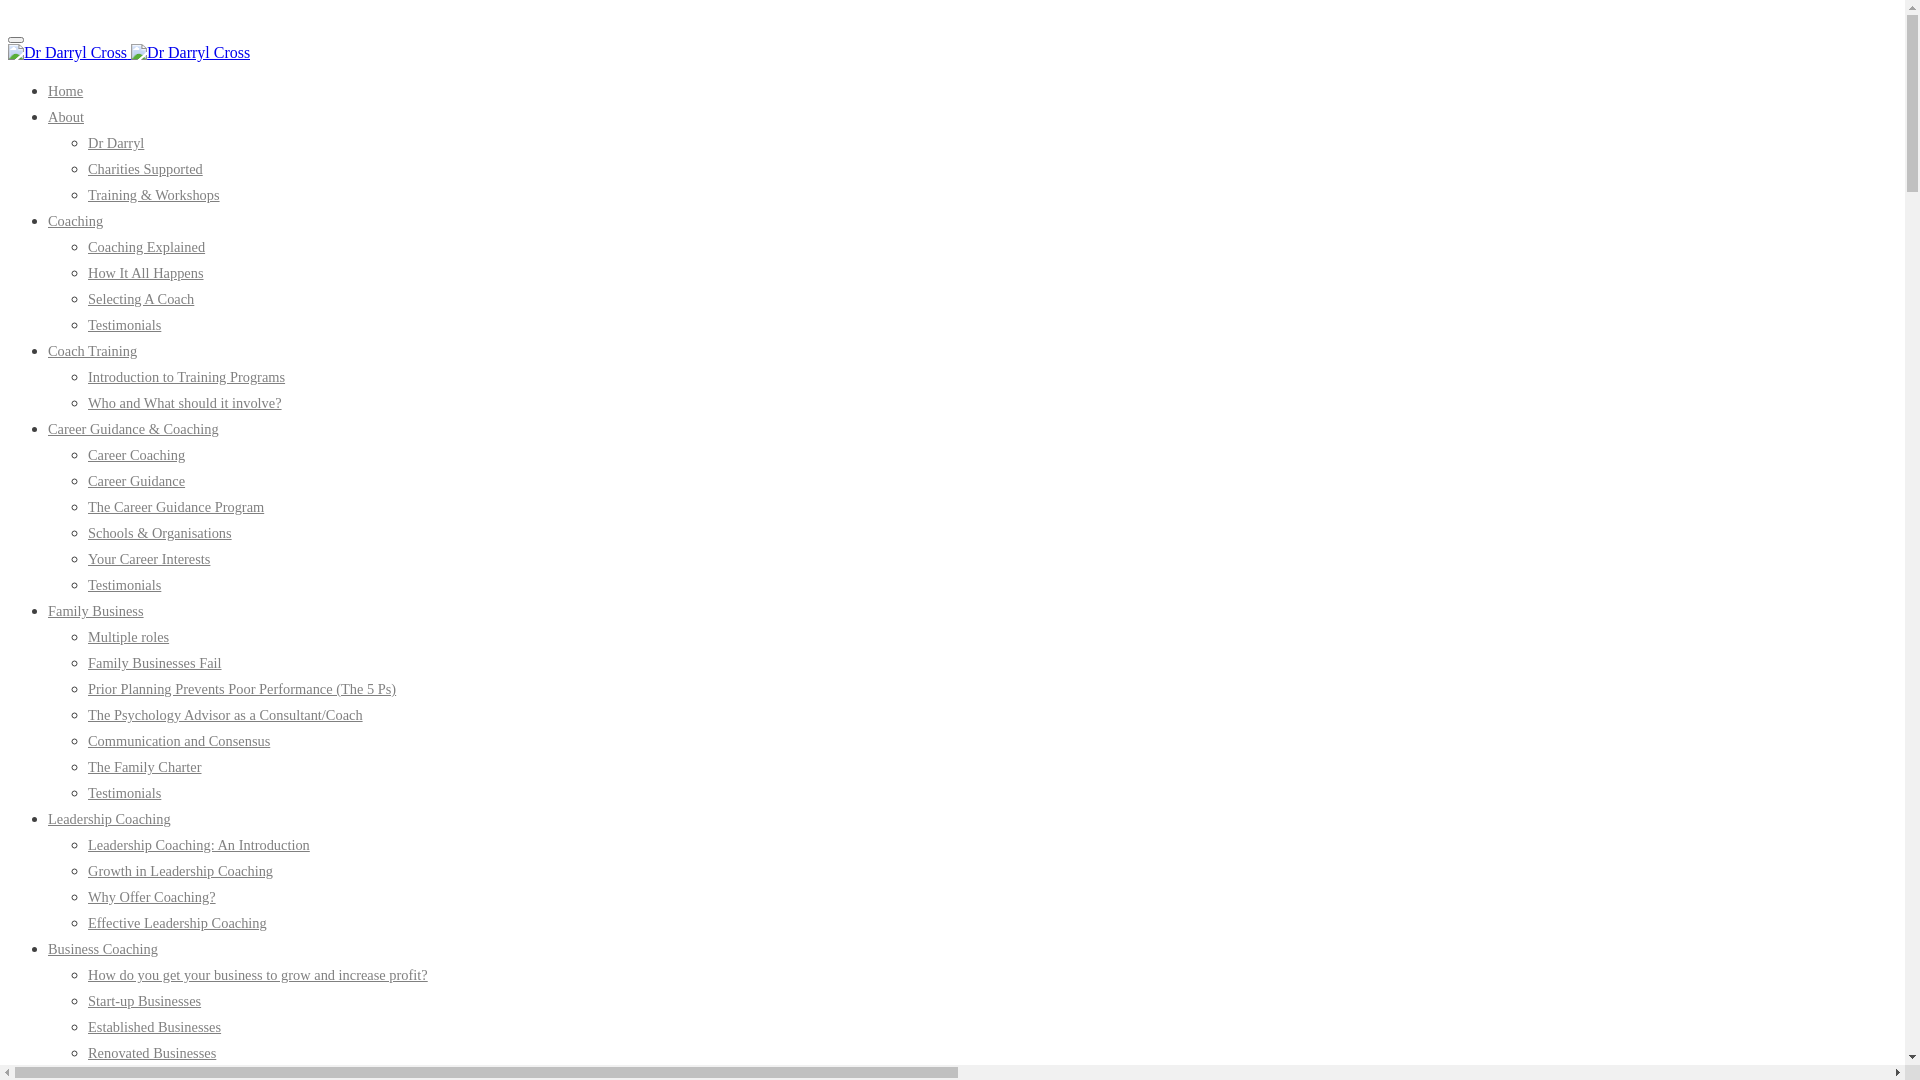 The width and height of the screenshot is (1920, 1080). Describe the element at coordinates (66, 91) in the screenshot. I see `Home` at that location.